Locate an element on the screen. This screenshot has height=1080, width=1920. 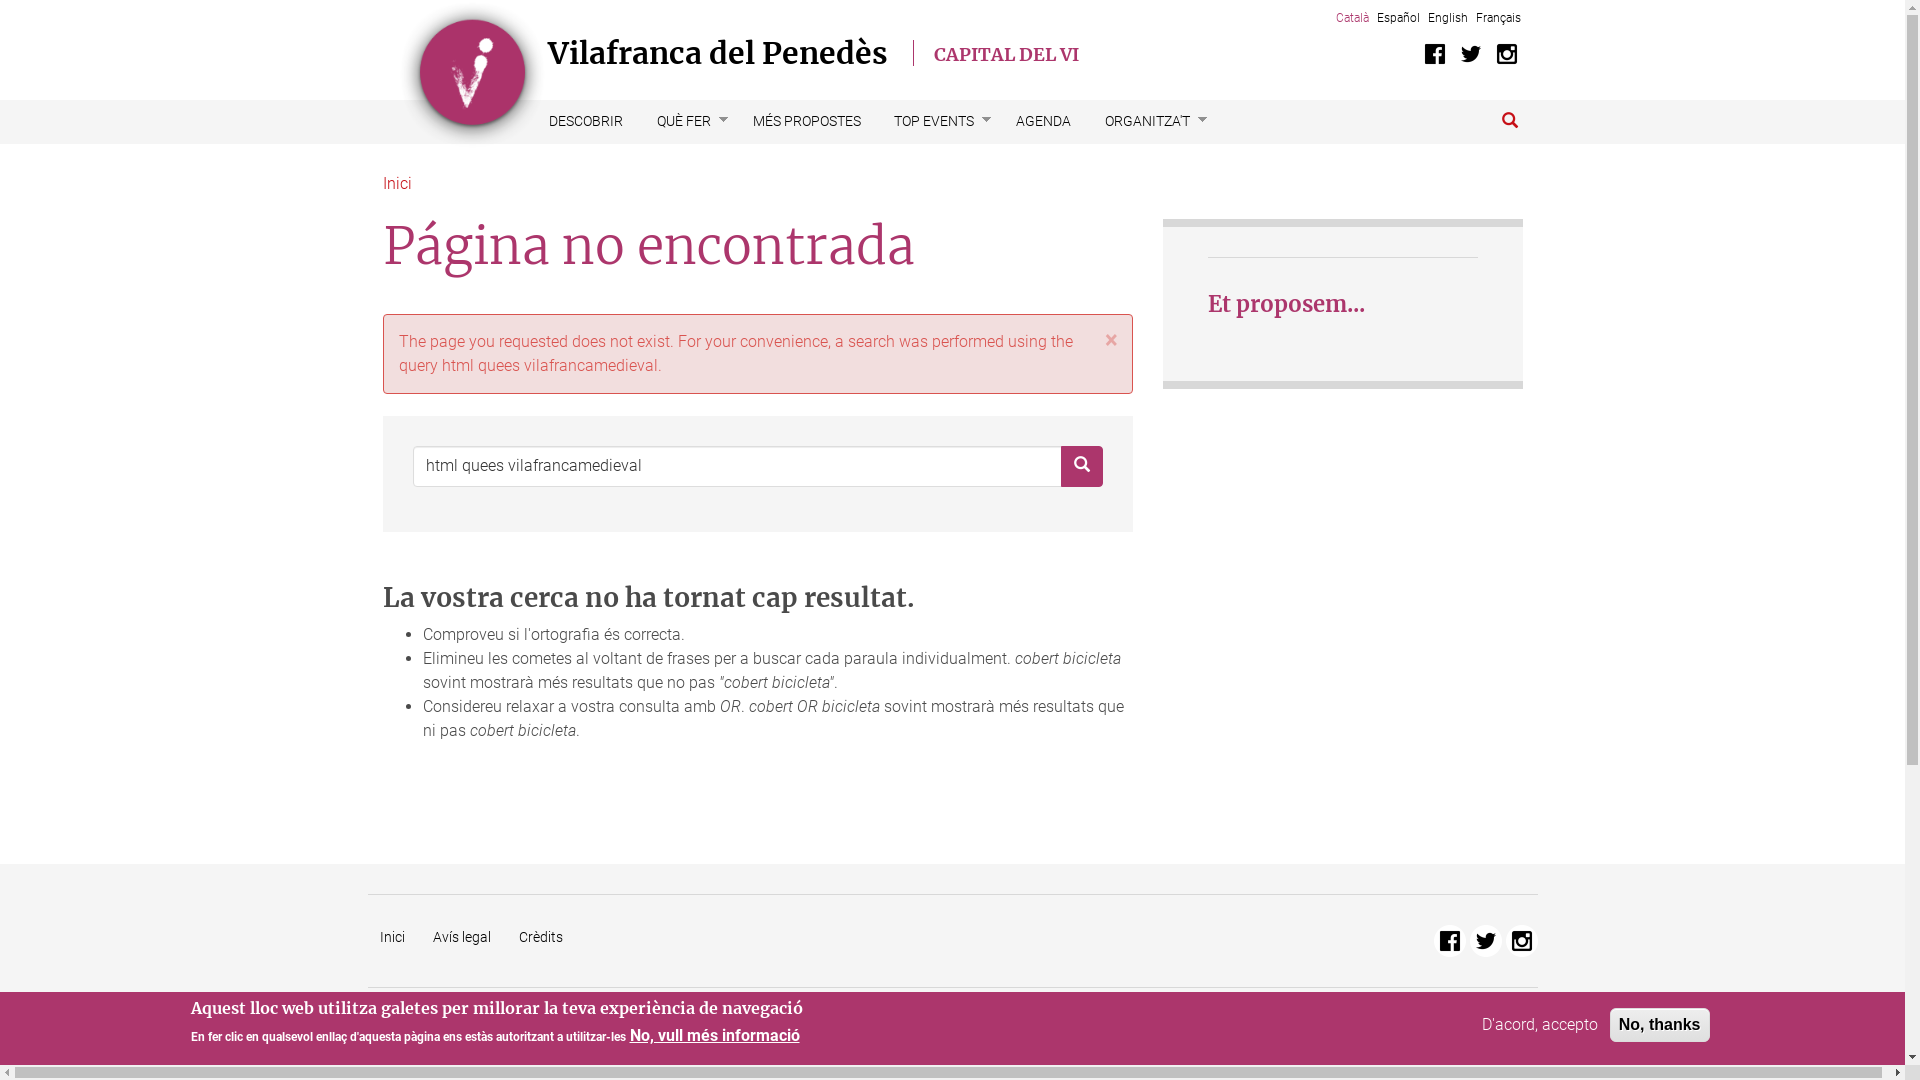
AGENDA is located at coordinates (1044, 122).